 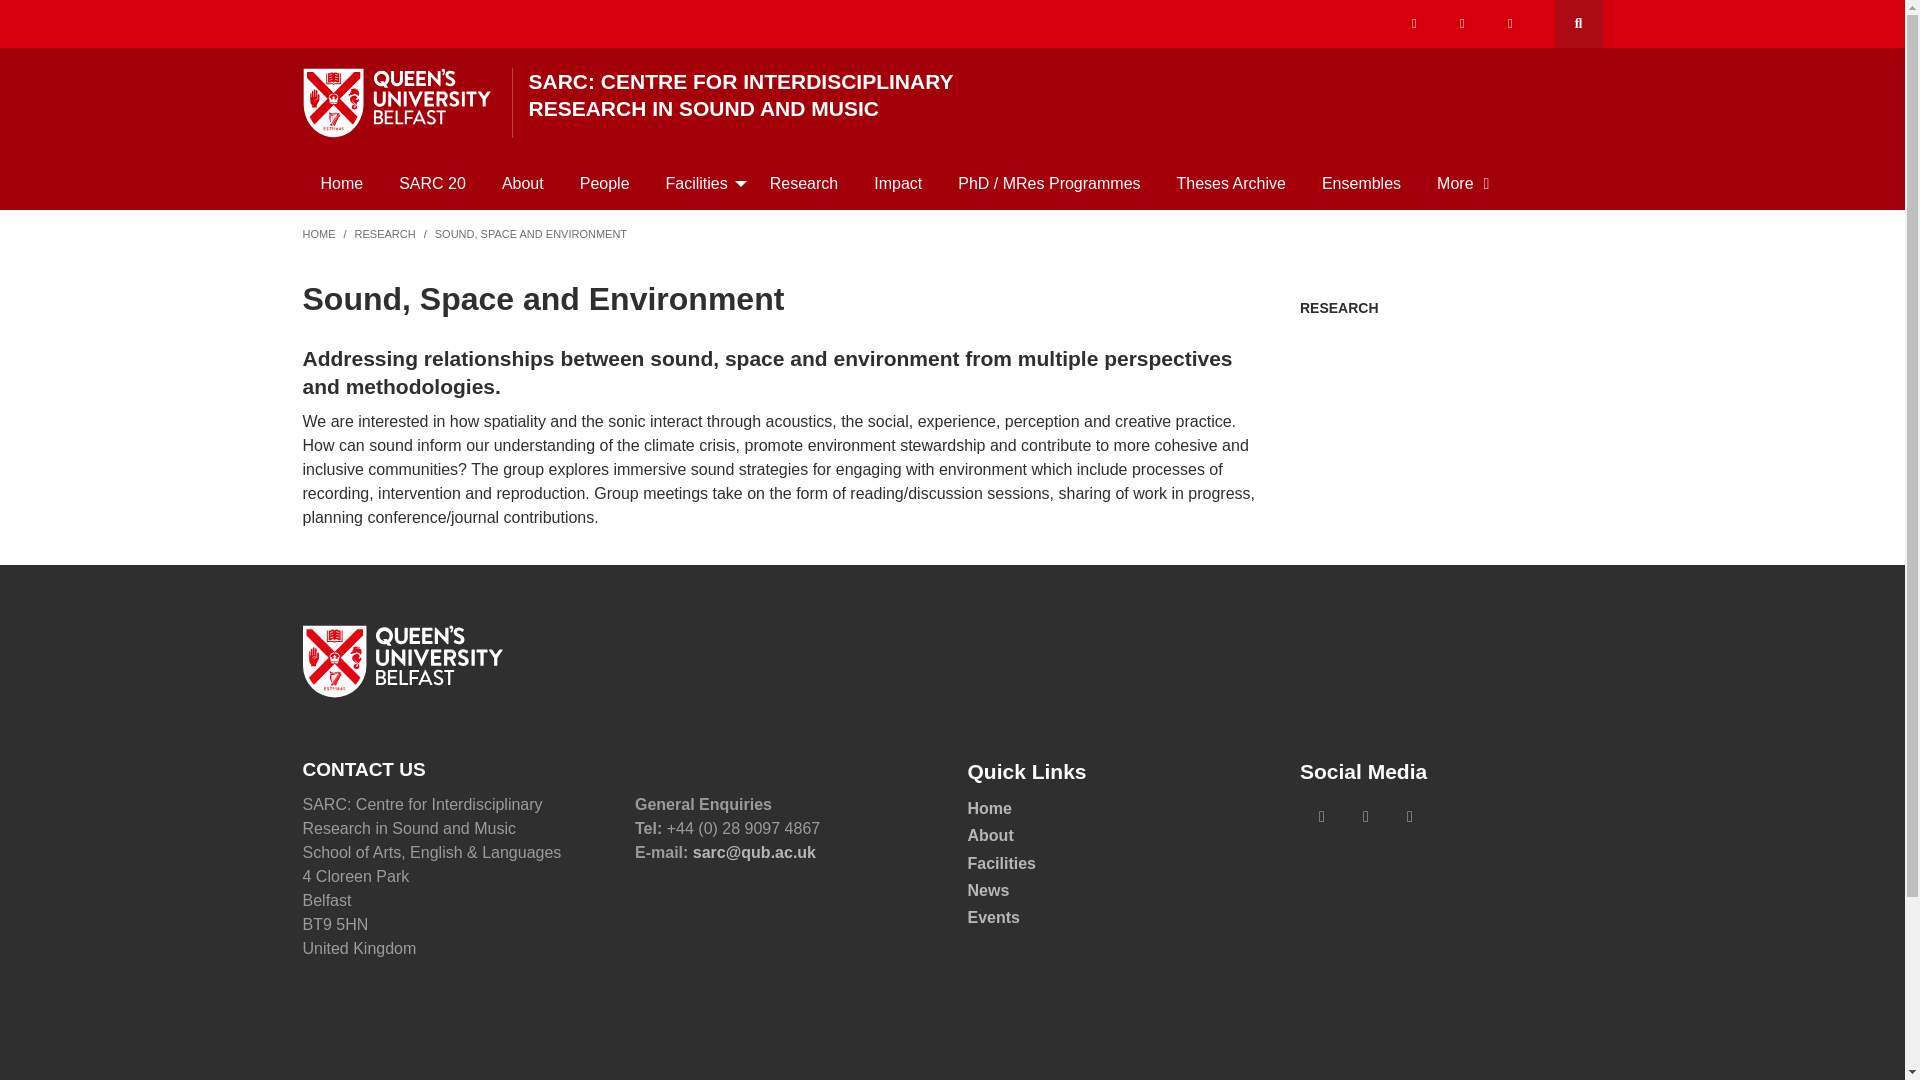 I want to click on Ensembles, so click(x=1360, y=183).